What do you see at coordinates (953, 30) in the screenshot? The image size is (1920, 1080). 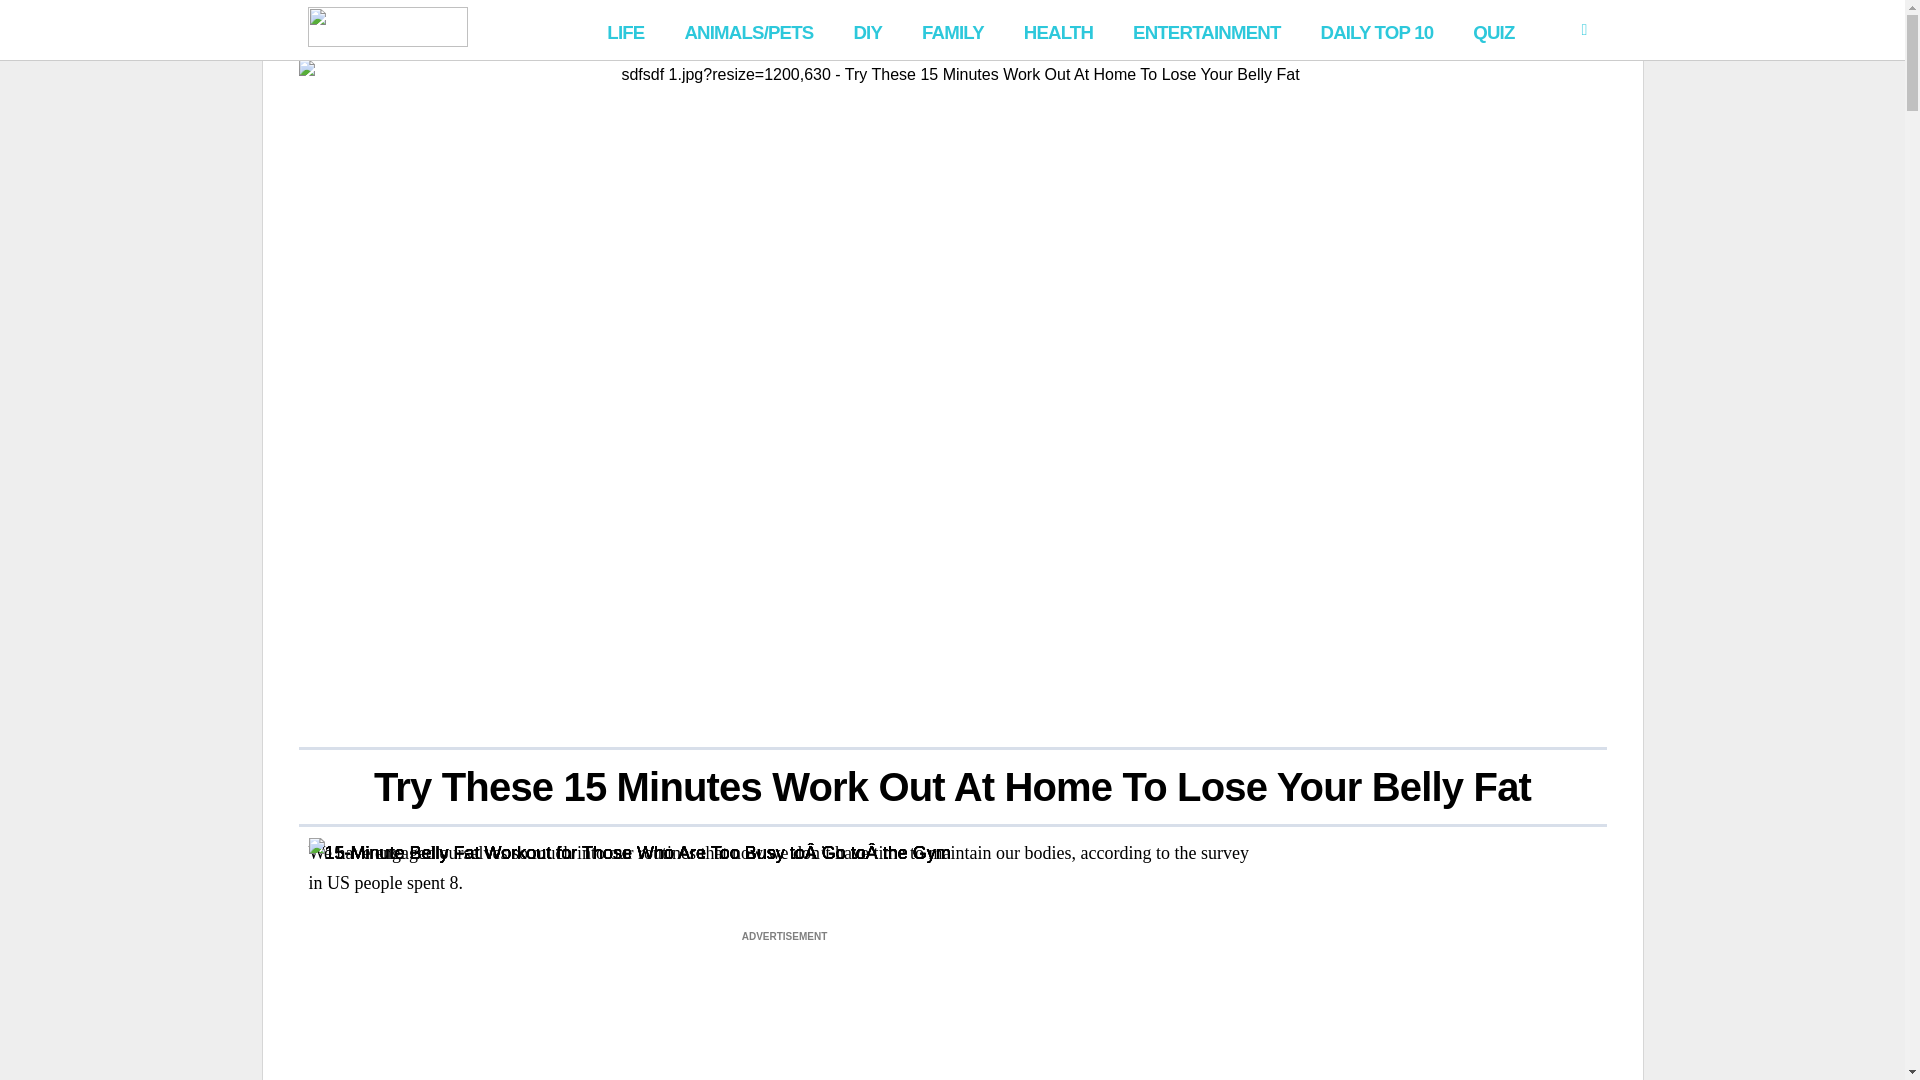 I see `FAMILY` at bounding box center [953, 30].